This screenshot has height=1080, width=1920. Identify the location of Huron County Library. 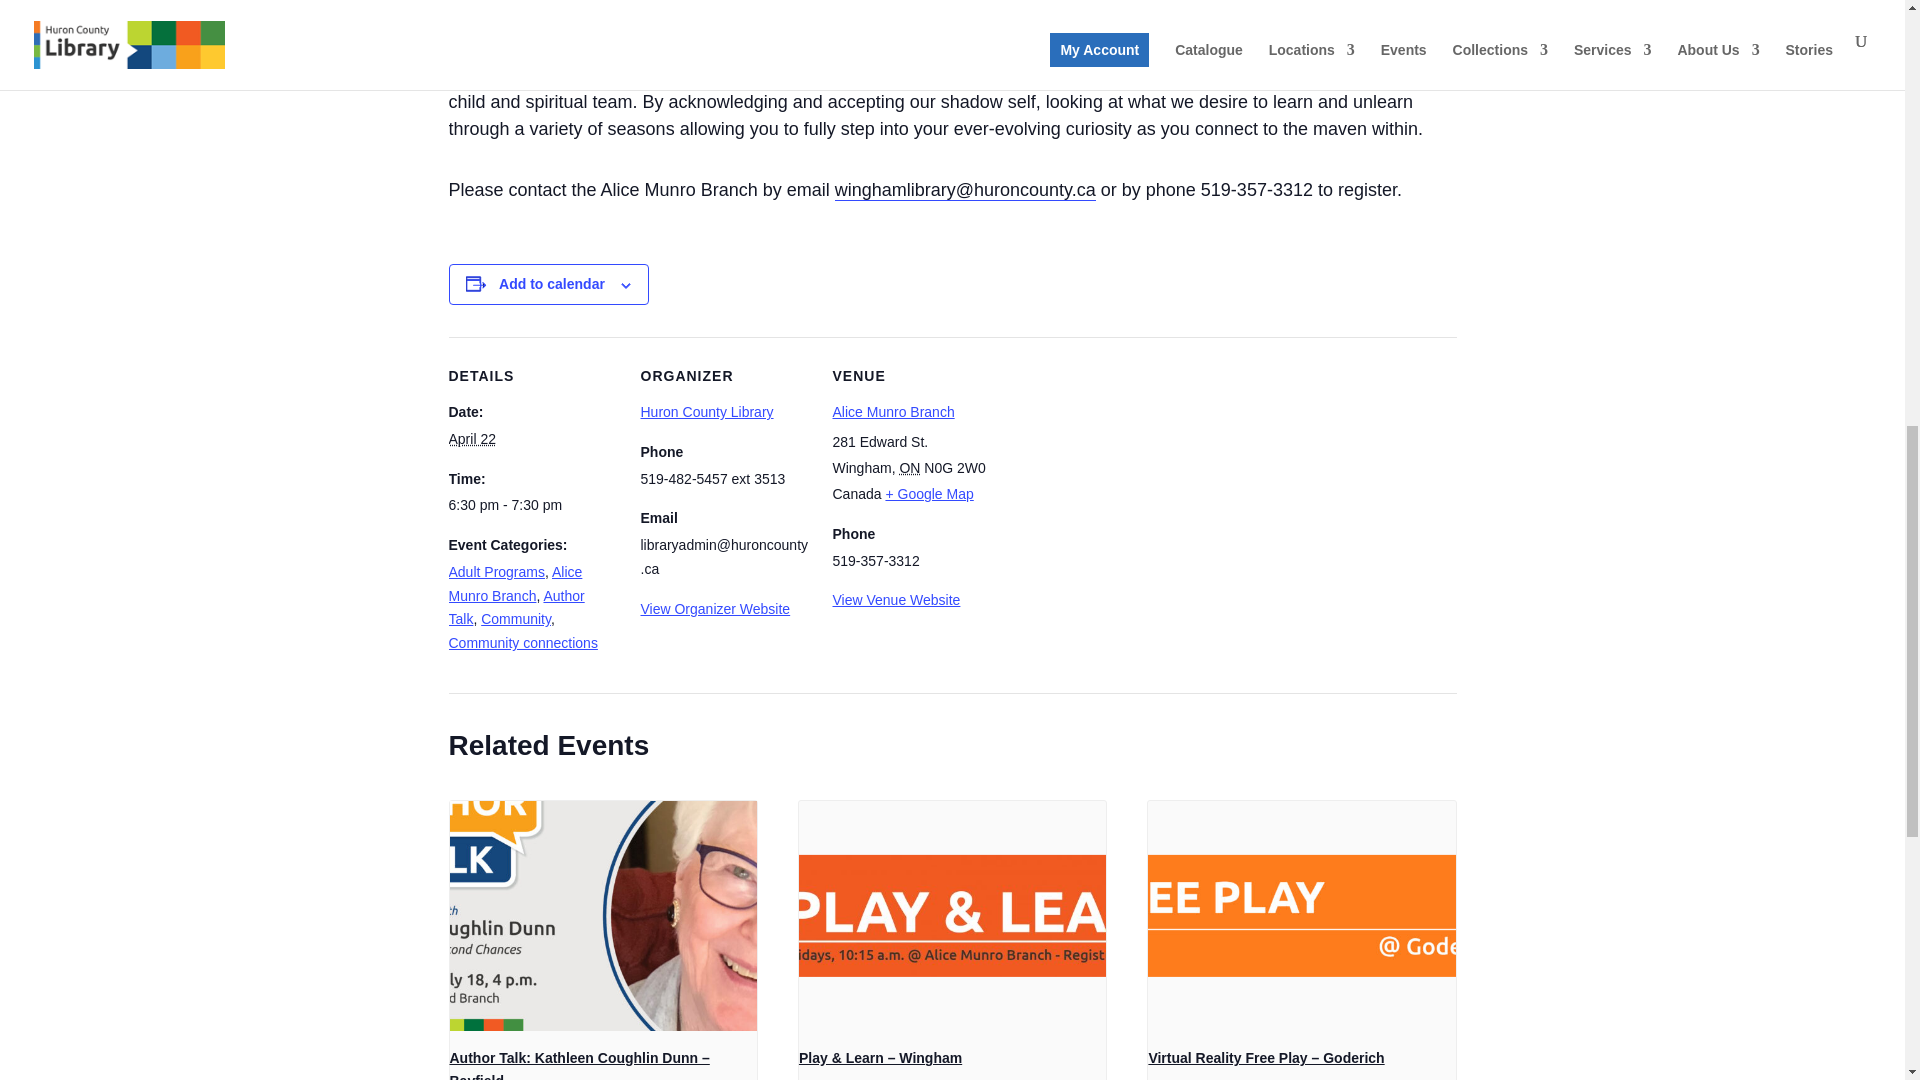
(706, 412).